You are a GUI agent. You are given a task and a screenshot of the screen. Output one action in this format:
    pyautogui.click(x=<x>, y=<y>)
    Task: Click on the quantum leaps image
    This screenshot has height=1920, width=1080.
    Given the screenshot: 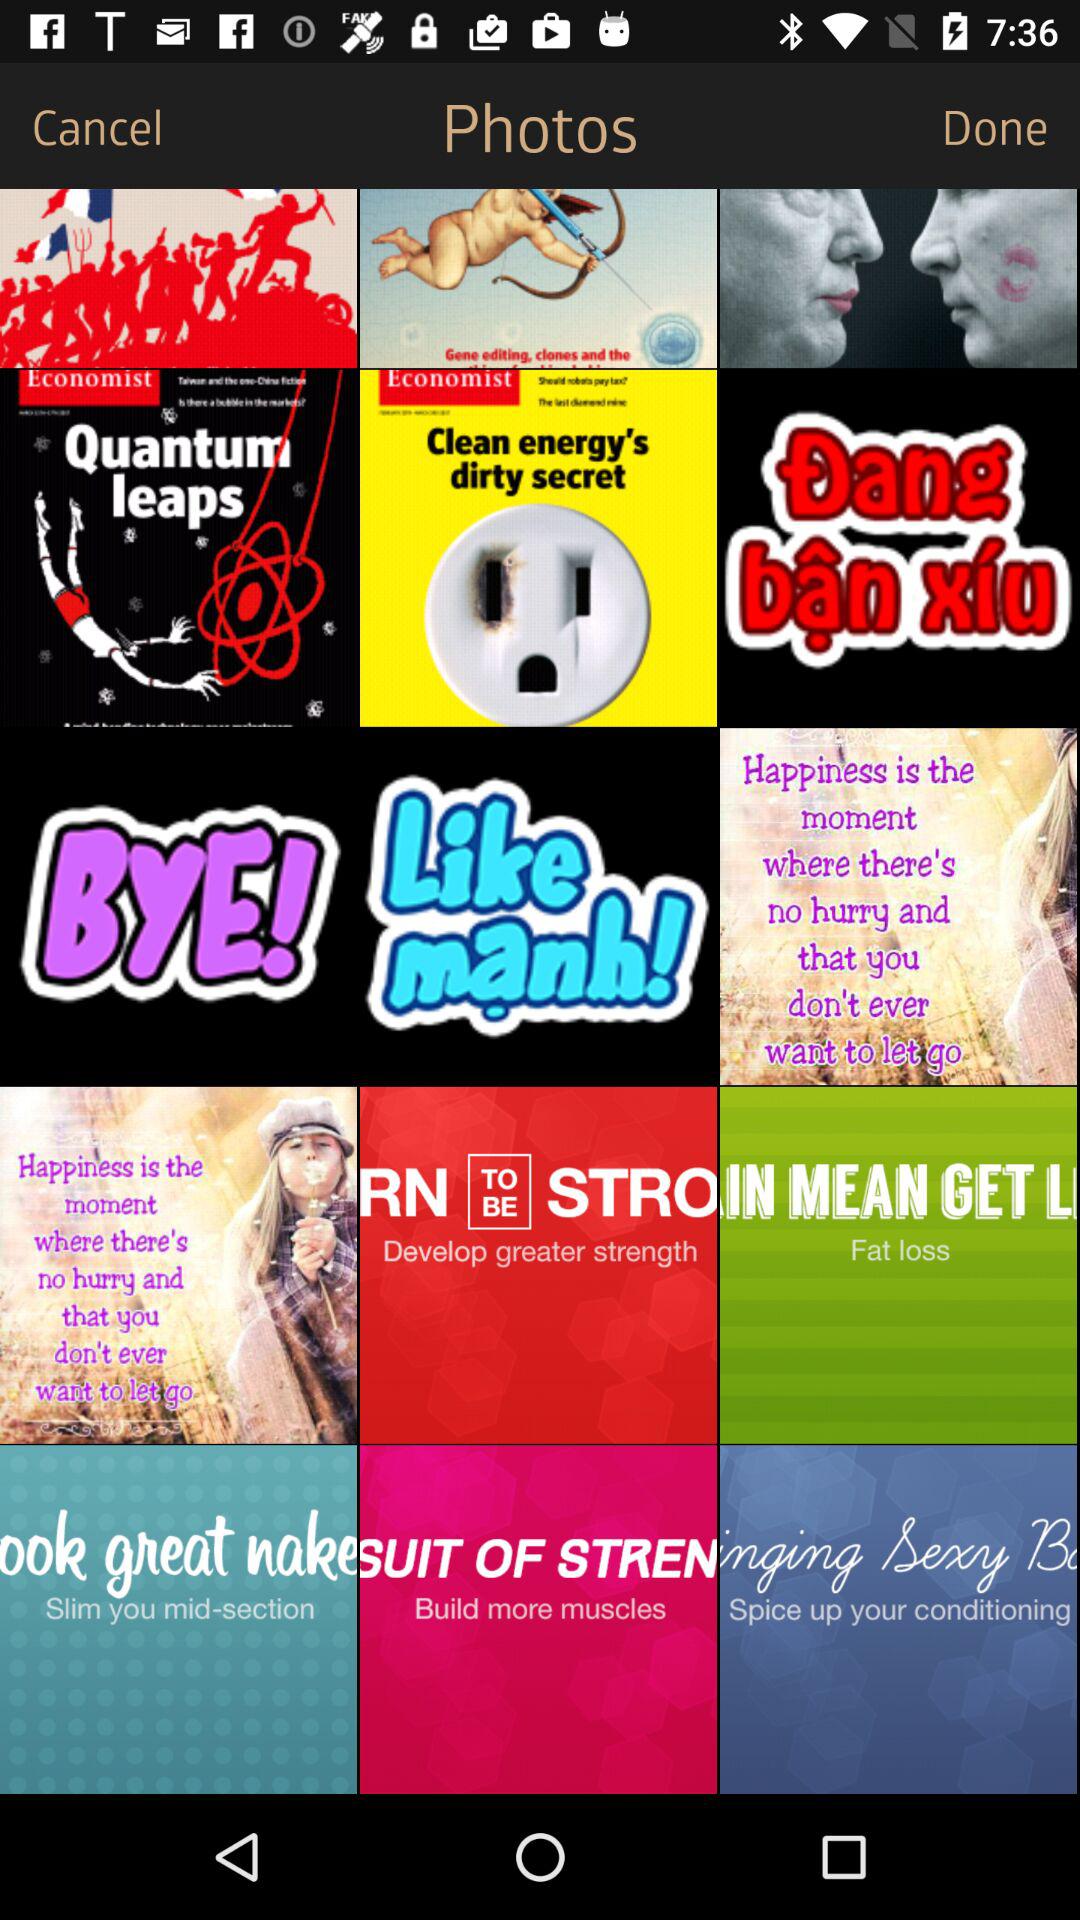 What is the action you would take?
    pyautogui.click(x=178, y=548)
    